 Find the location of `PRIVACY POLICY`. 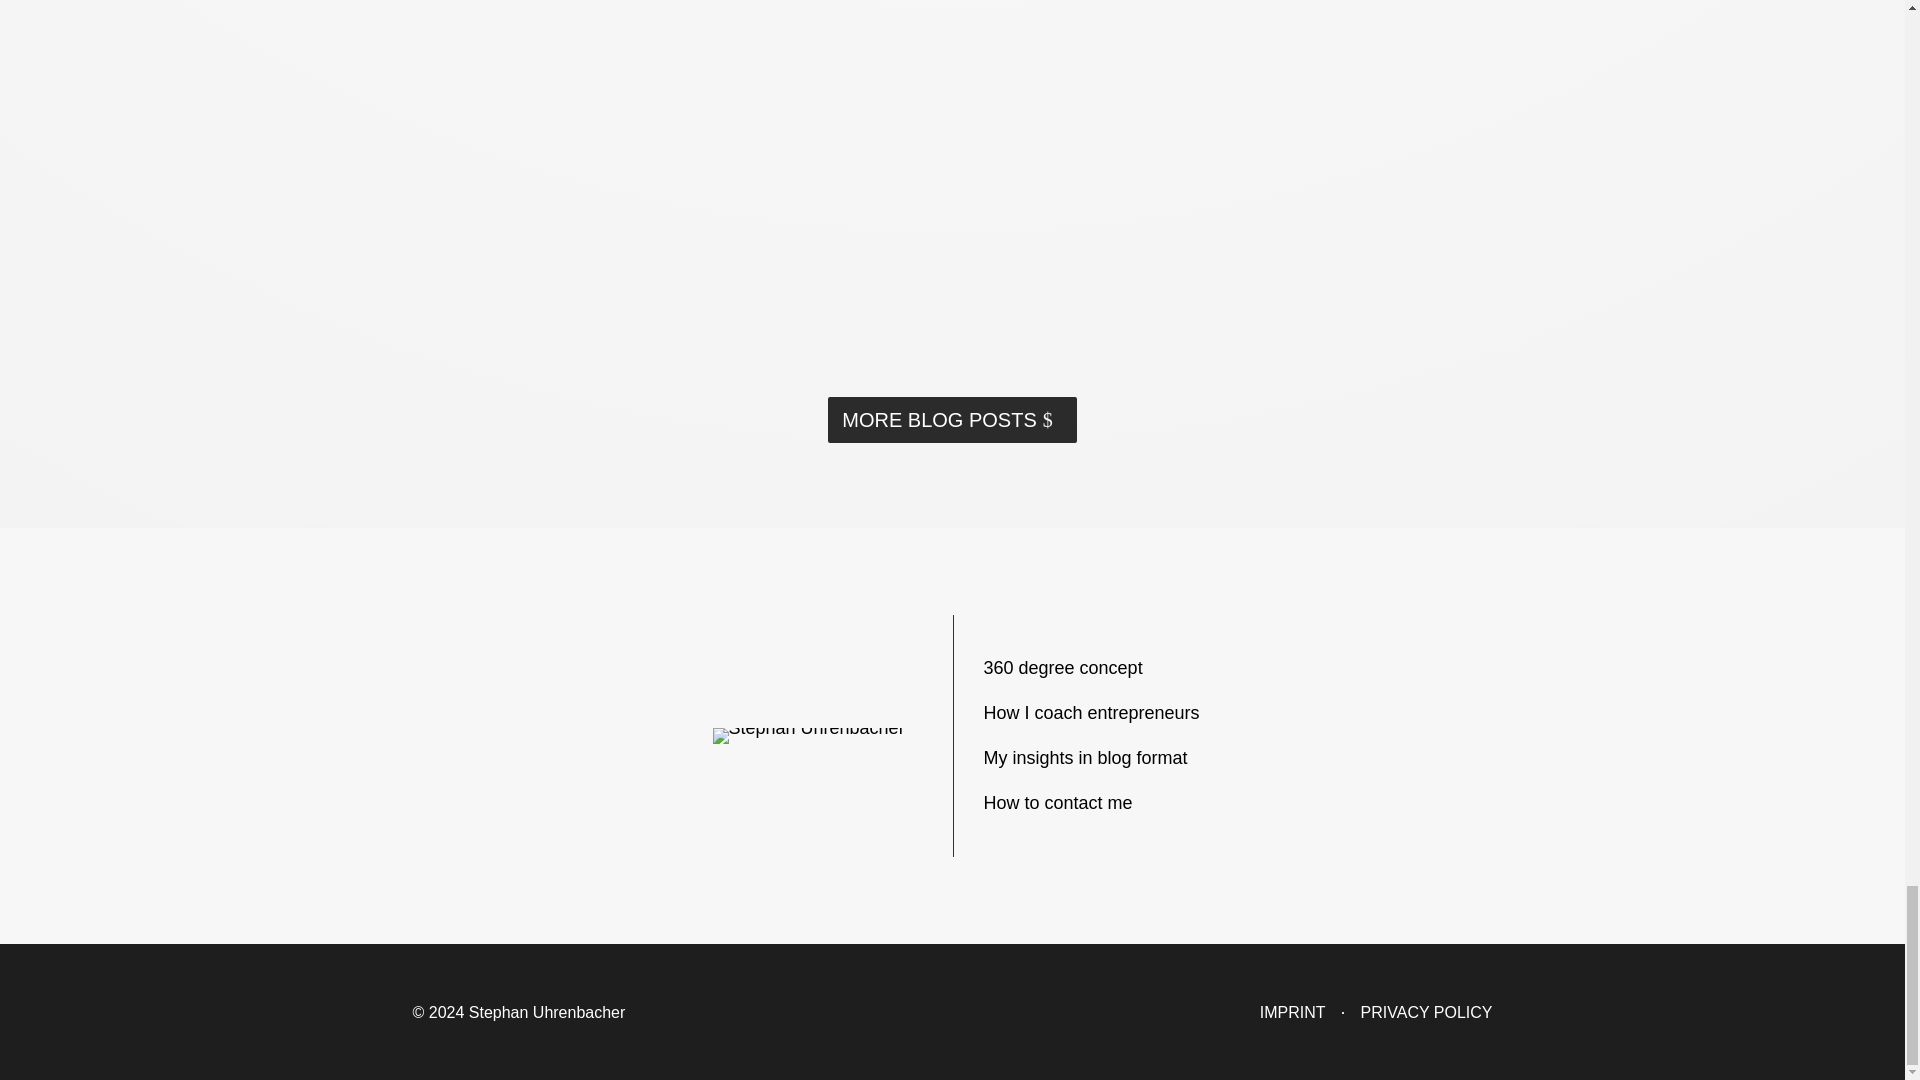

PRIVACY POLICY is located at coordinates (1427, 1012).